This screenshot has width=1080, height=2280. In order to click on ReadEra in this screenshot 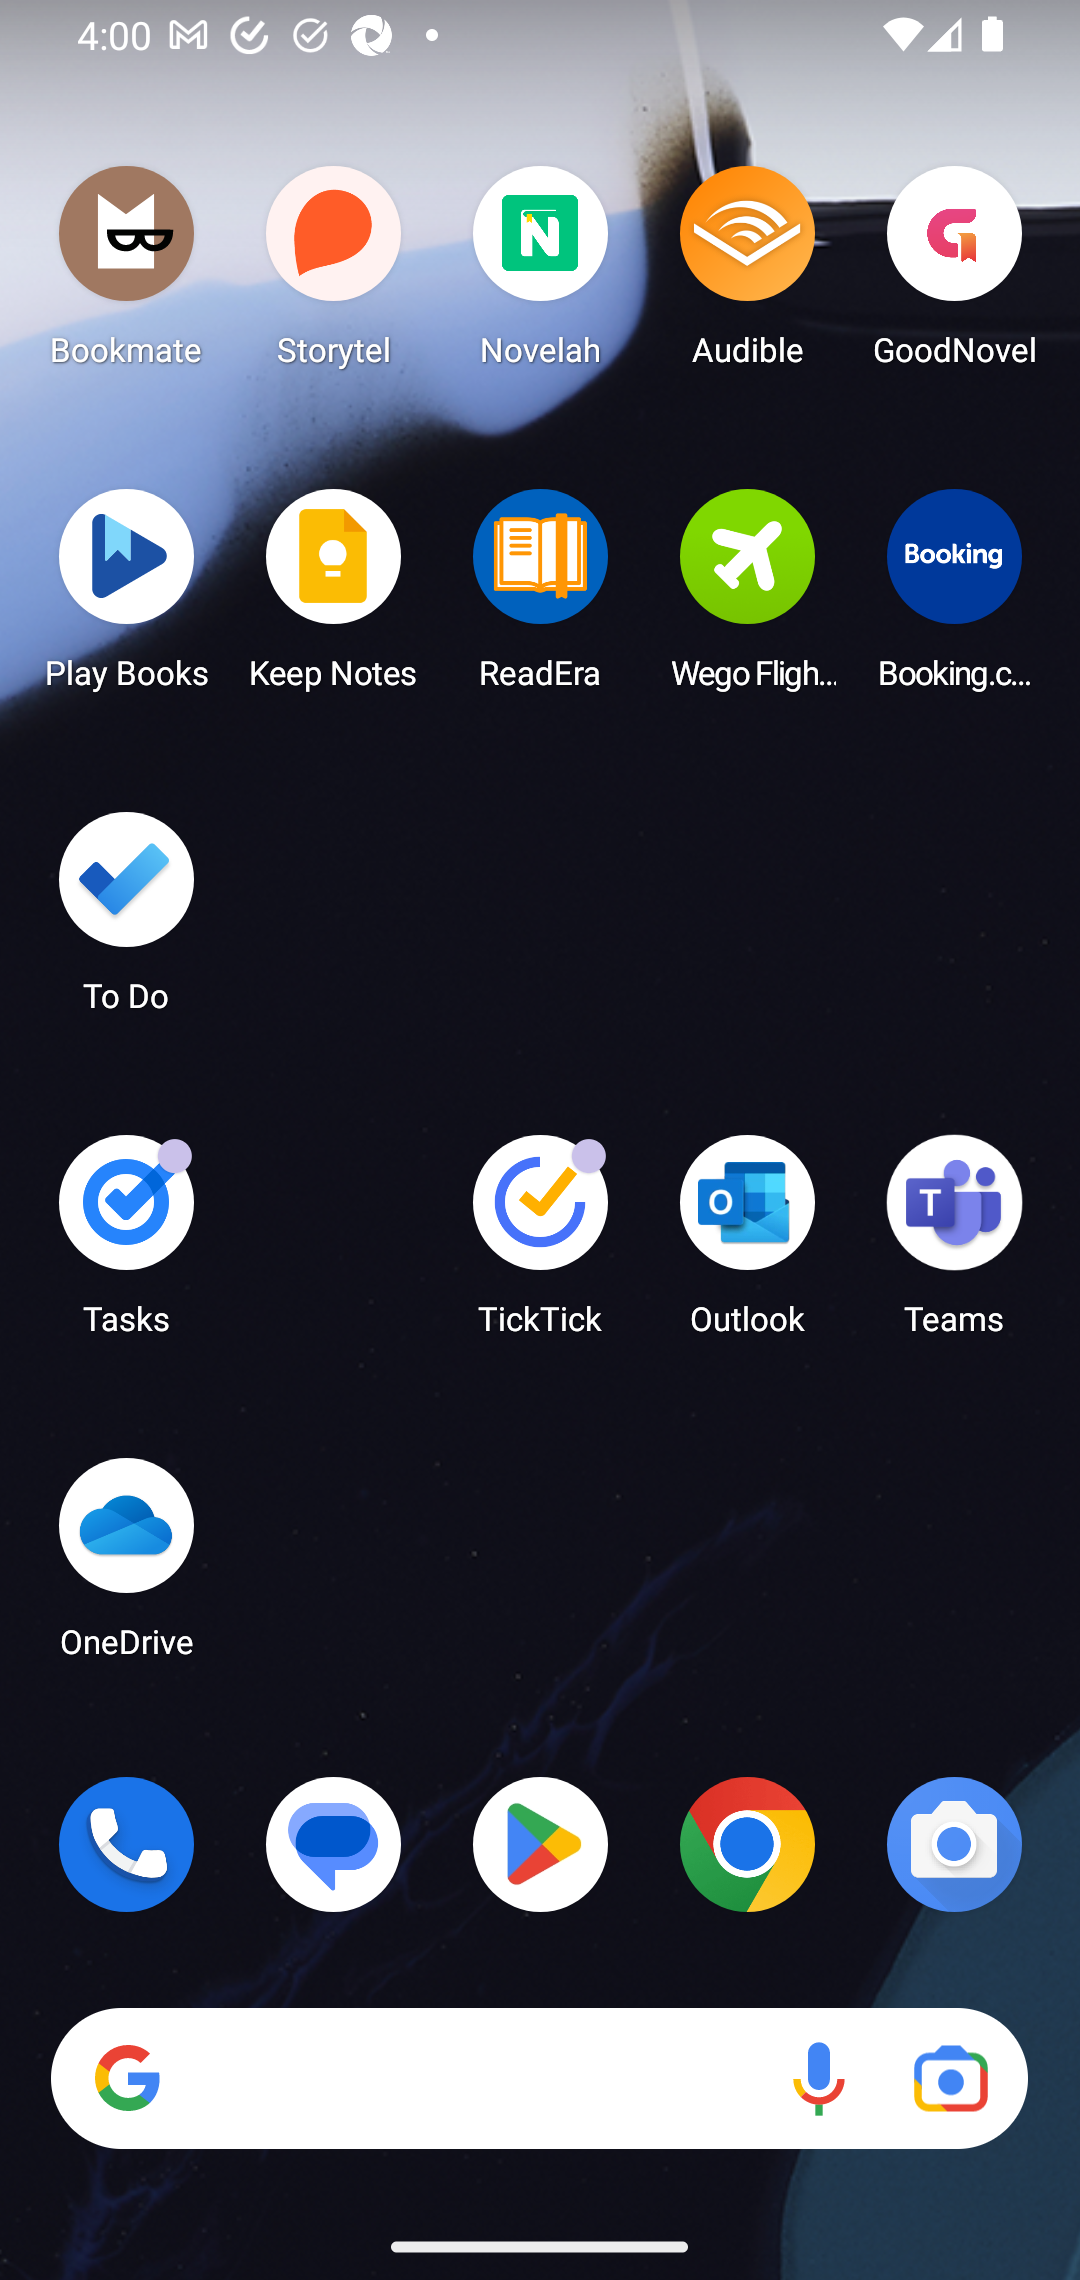, I will do `click(540, 597)`.